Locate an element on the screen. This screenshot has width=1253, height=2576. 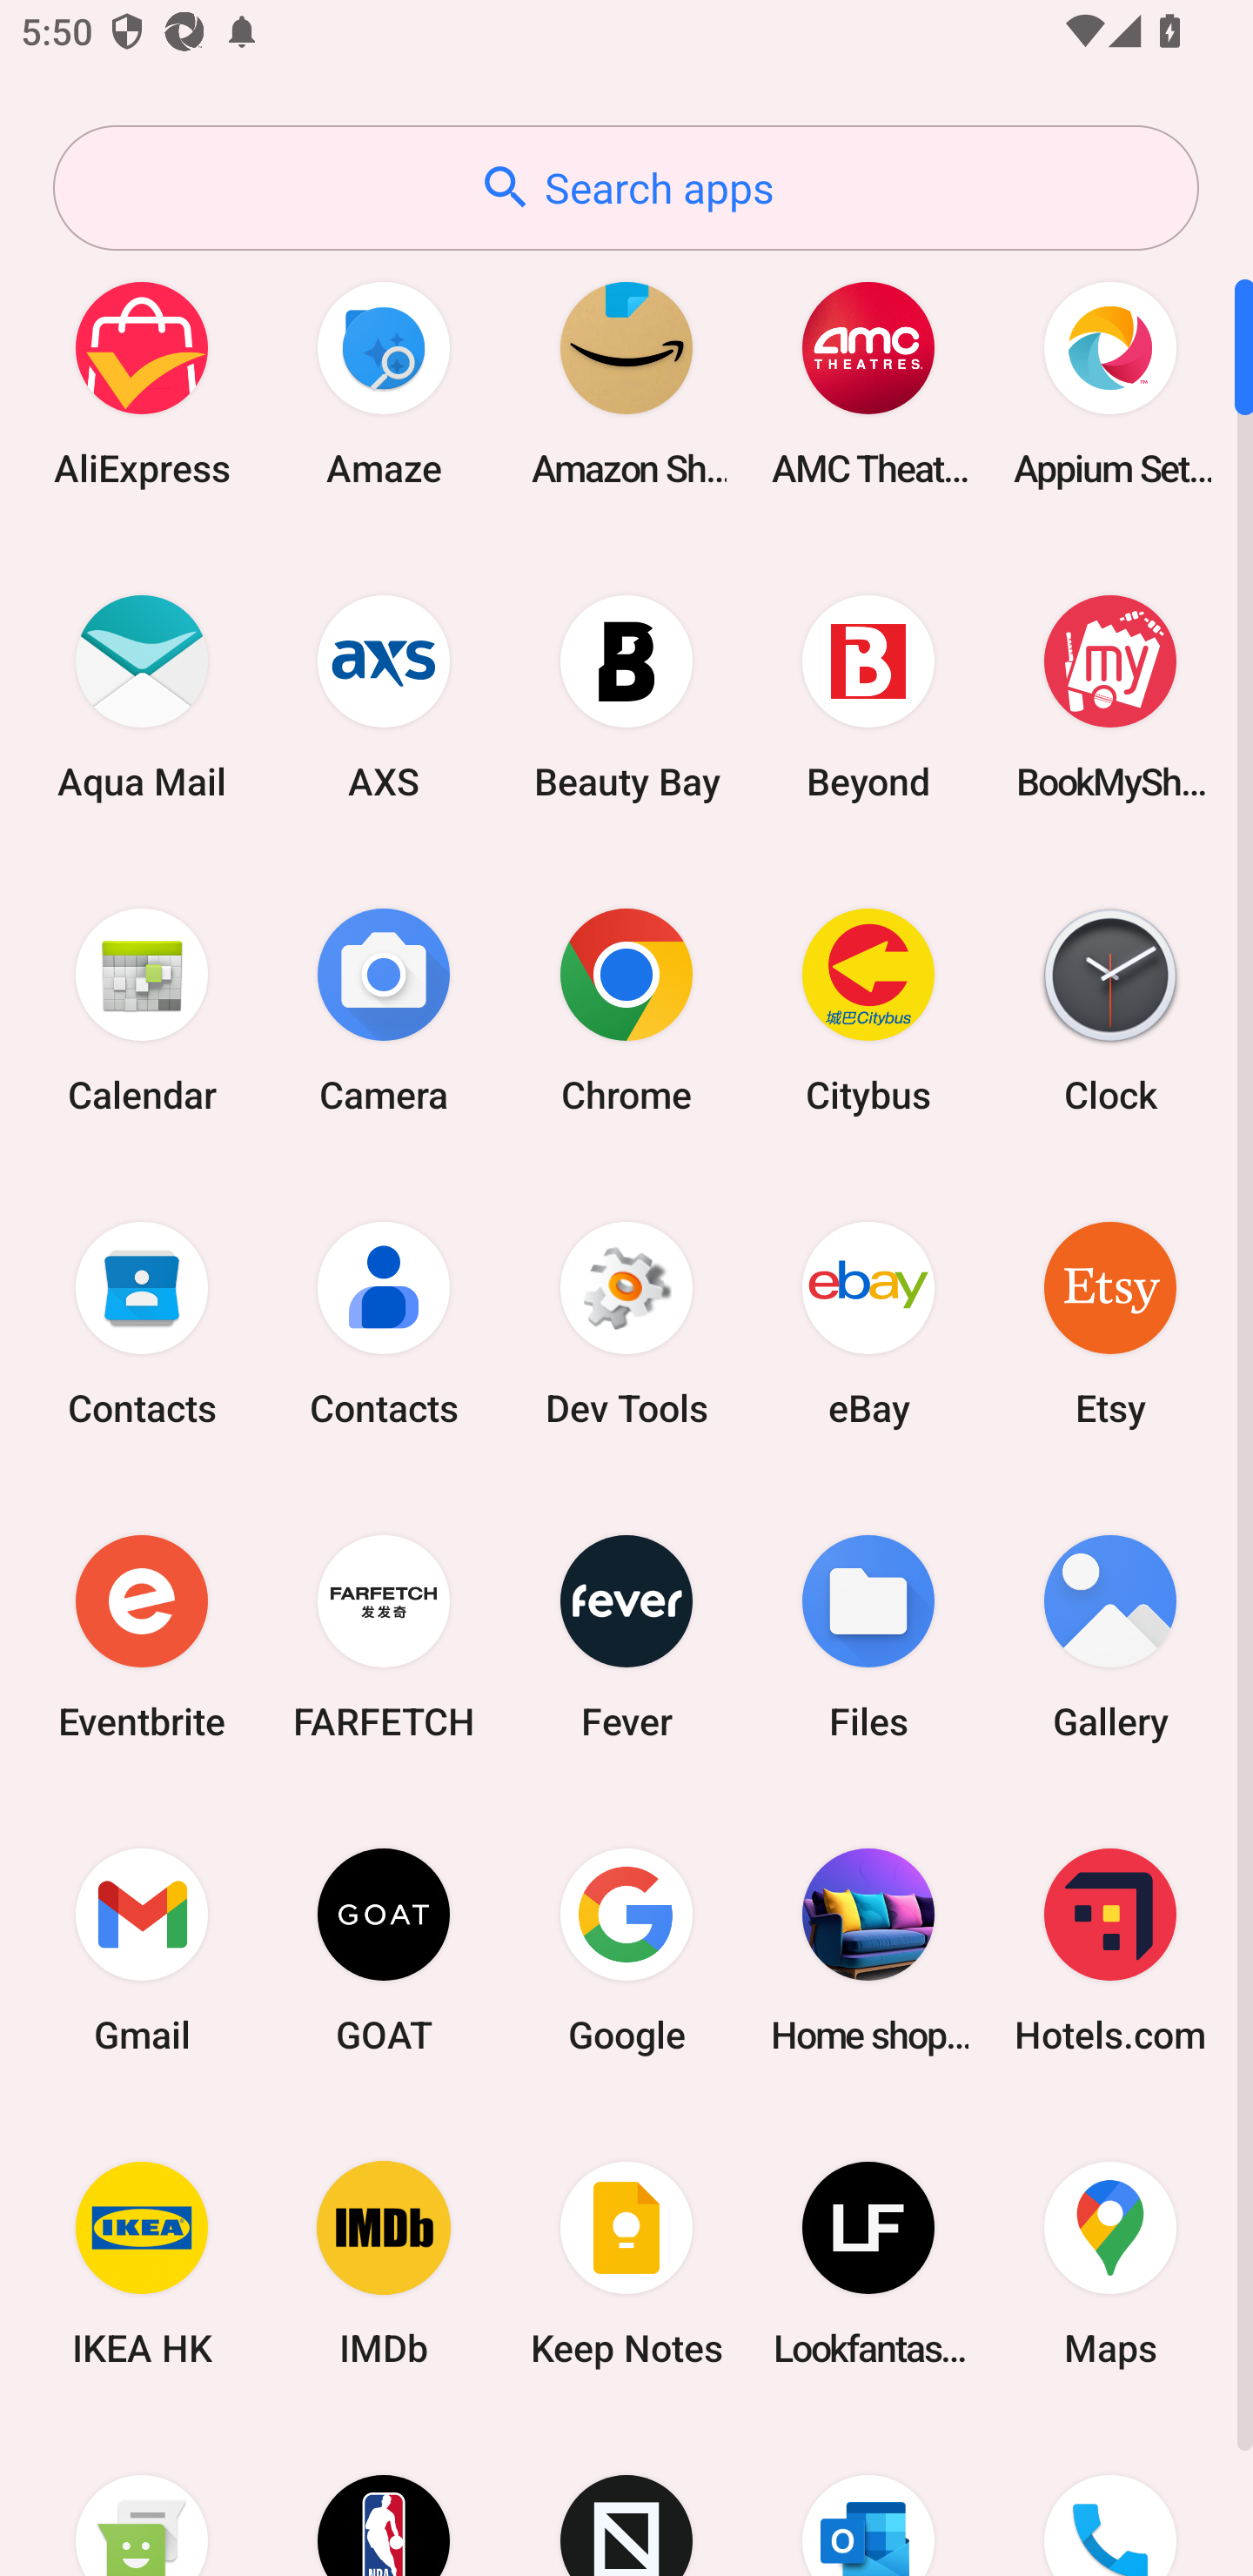
Beauty Bay is located at coordinates (626, 696).